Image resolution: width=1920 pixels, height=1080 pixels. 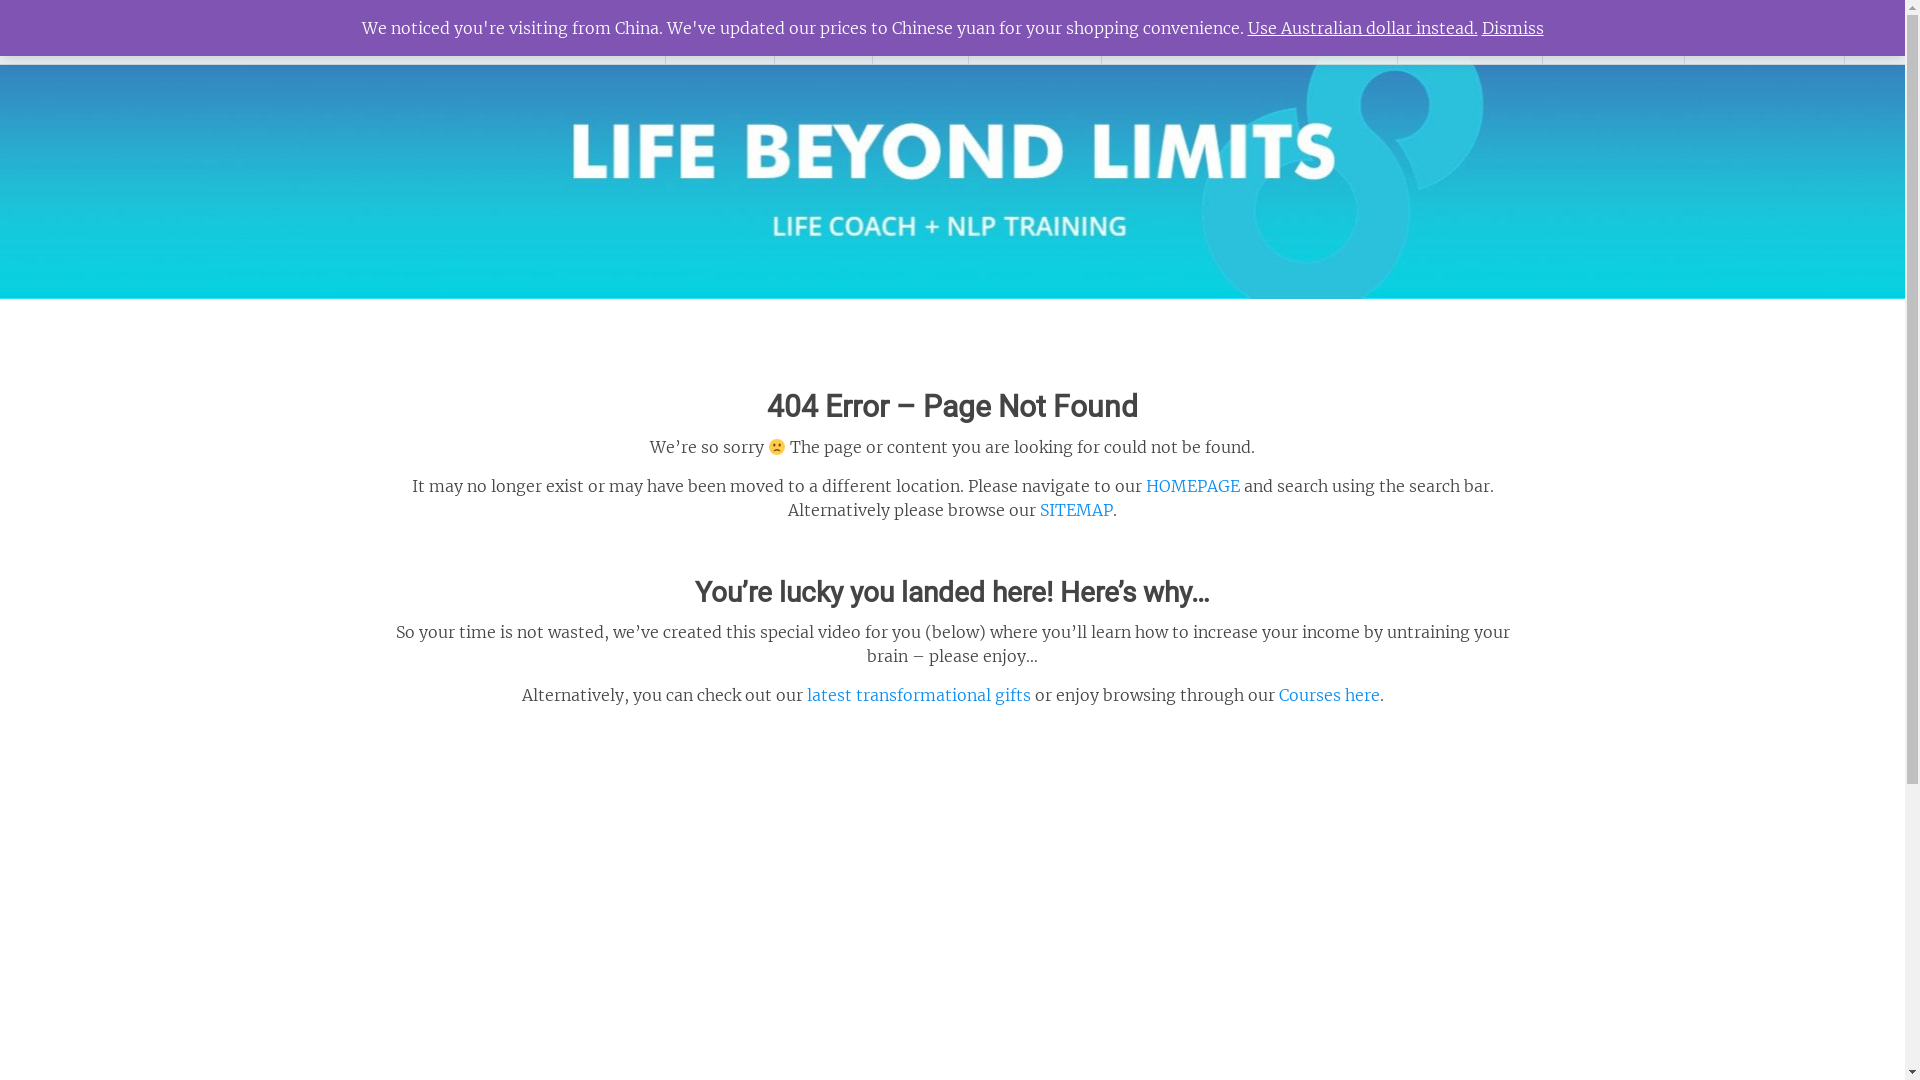 I want to click on Use Australian dollar instead., so click(x=1363, y=28).